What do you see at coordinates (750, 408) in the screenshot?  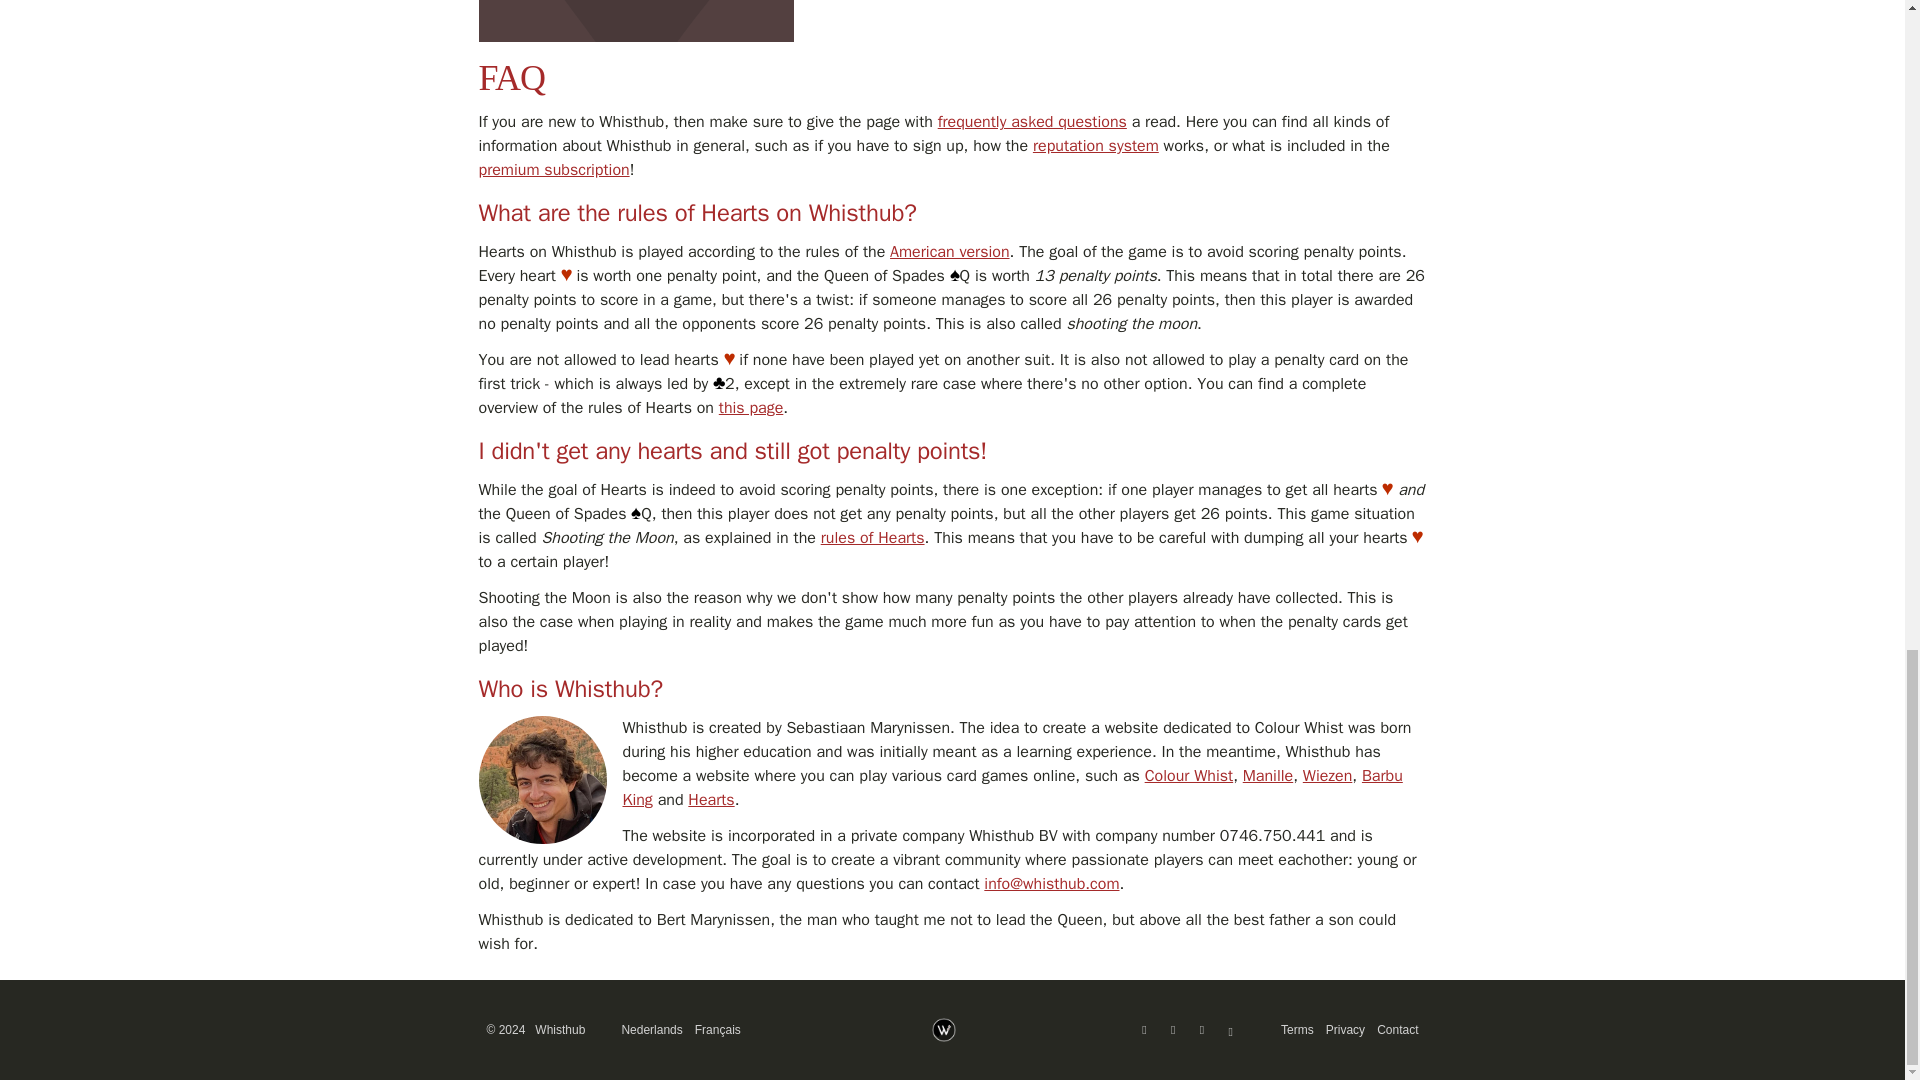 I see `this page` at bounding box center [750, 408].